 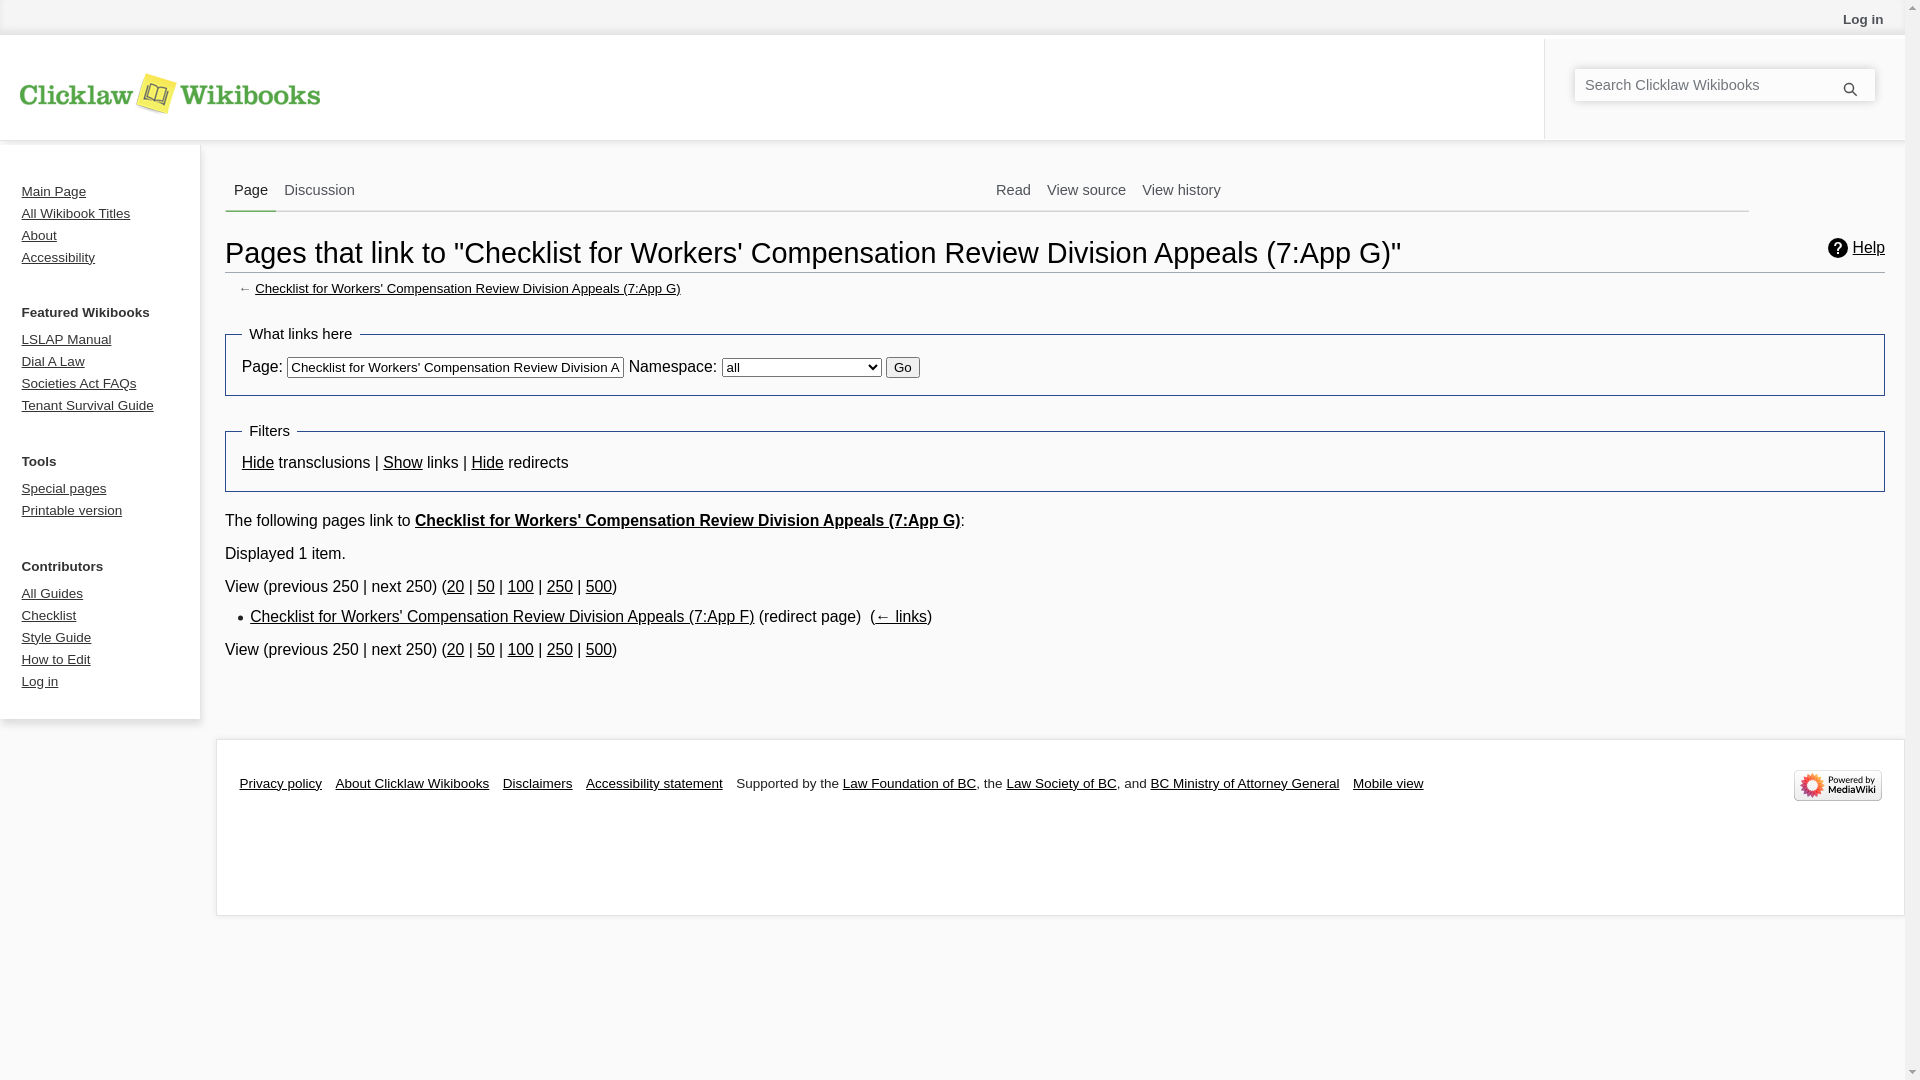 I want to click on Checklist, so click(x=50, y=616).